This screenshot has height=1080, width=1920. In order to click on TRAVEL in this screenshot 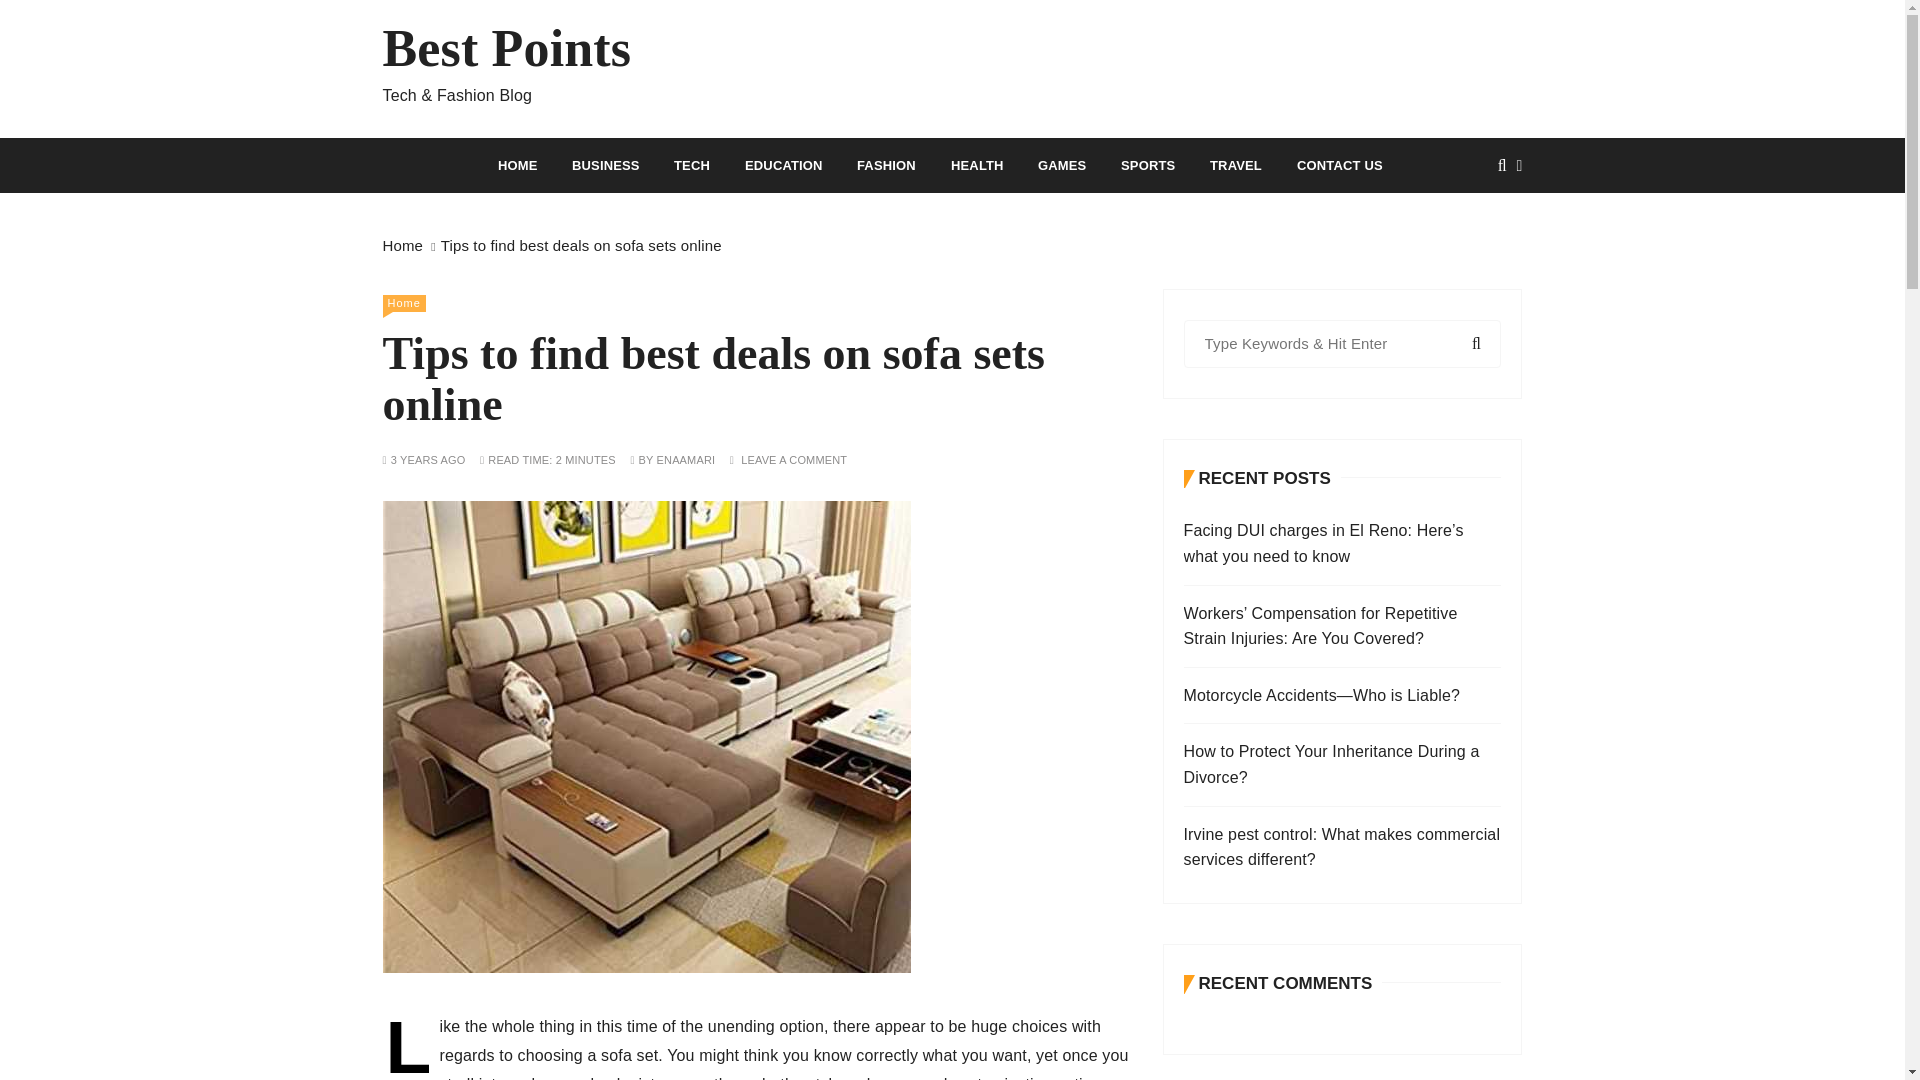, I will do `click(1235, 166)`.